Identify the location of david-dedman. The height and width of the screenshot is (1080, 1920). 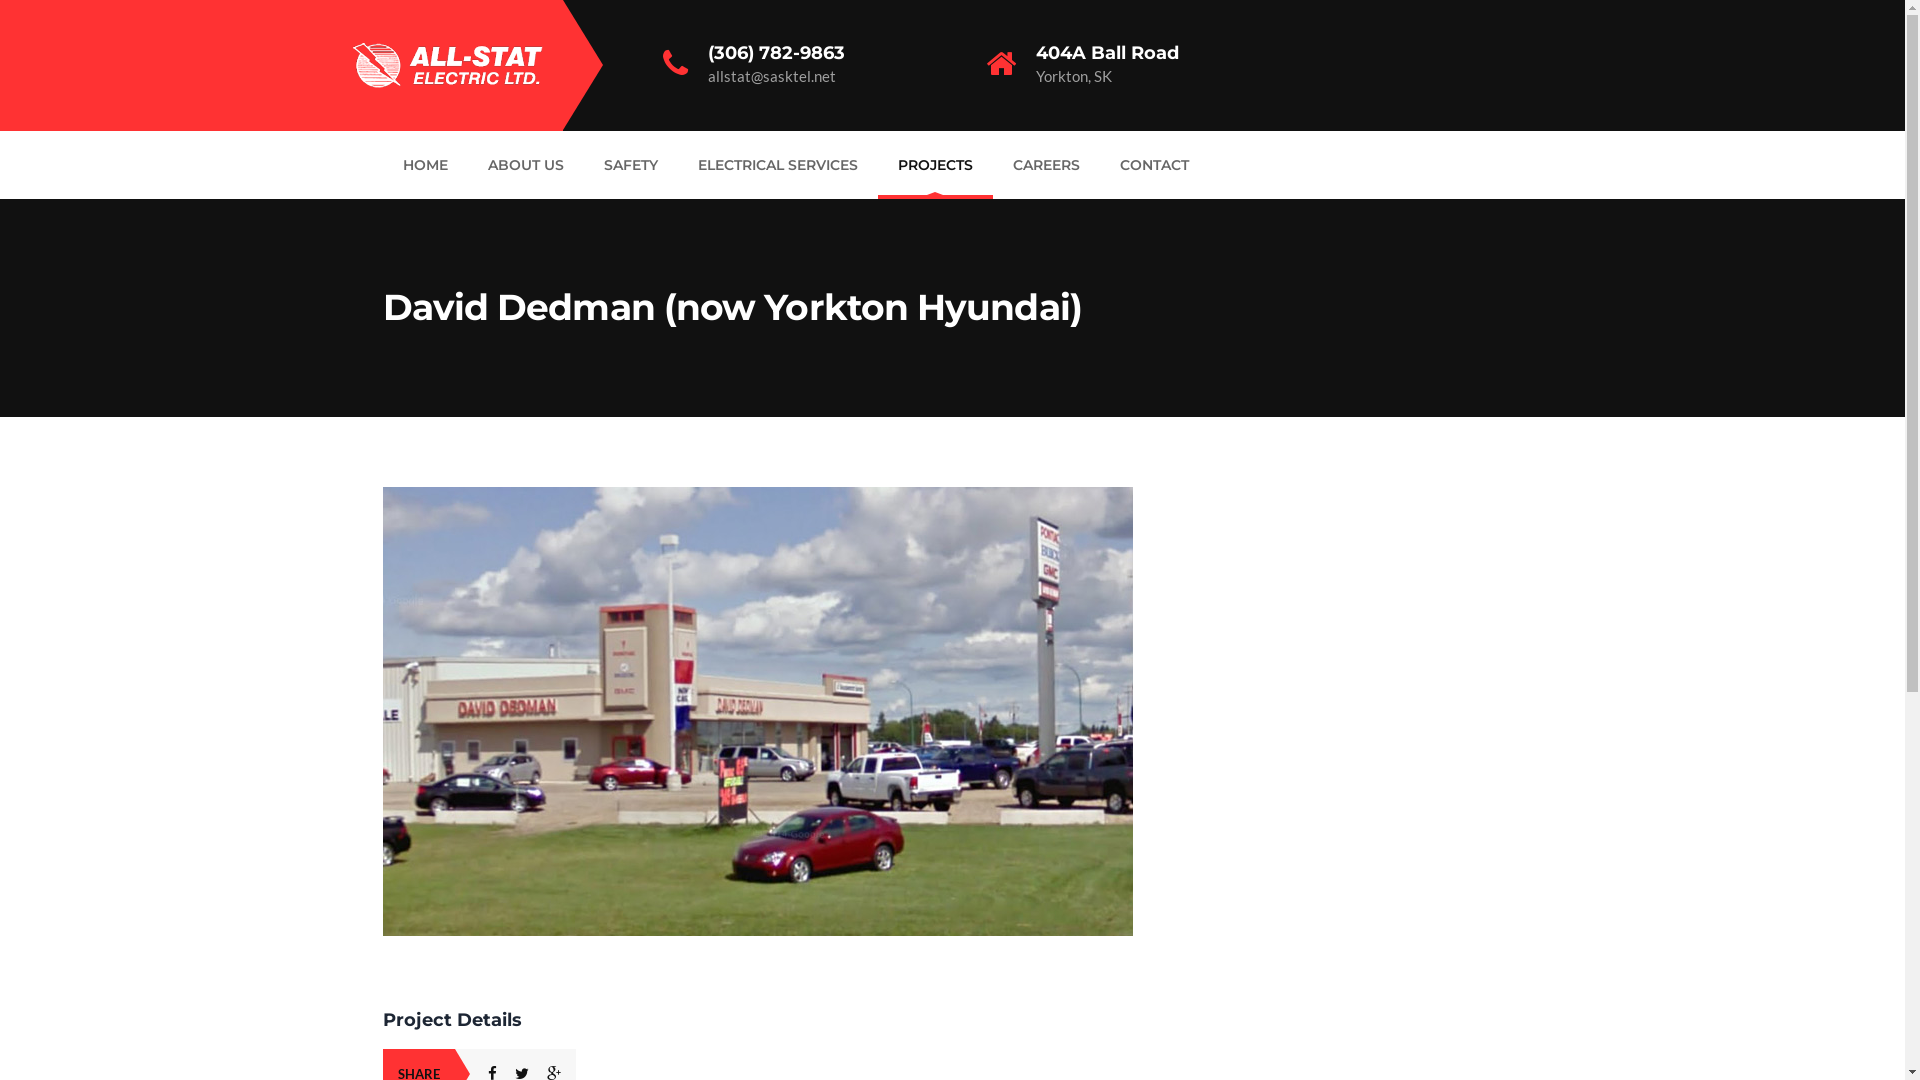
(757, 499).